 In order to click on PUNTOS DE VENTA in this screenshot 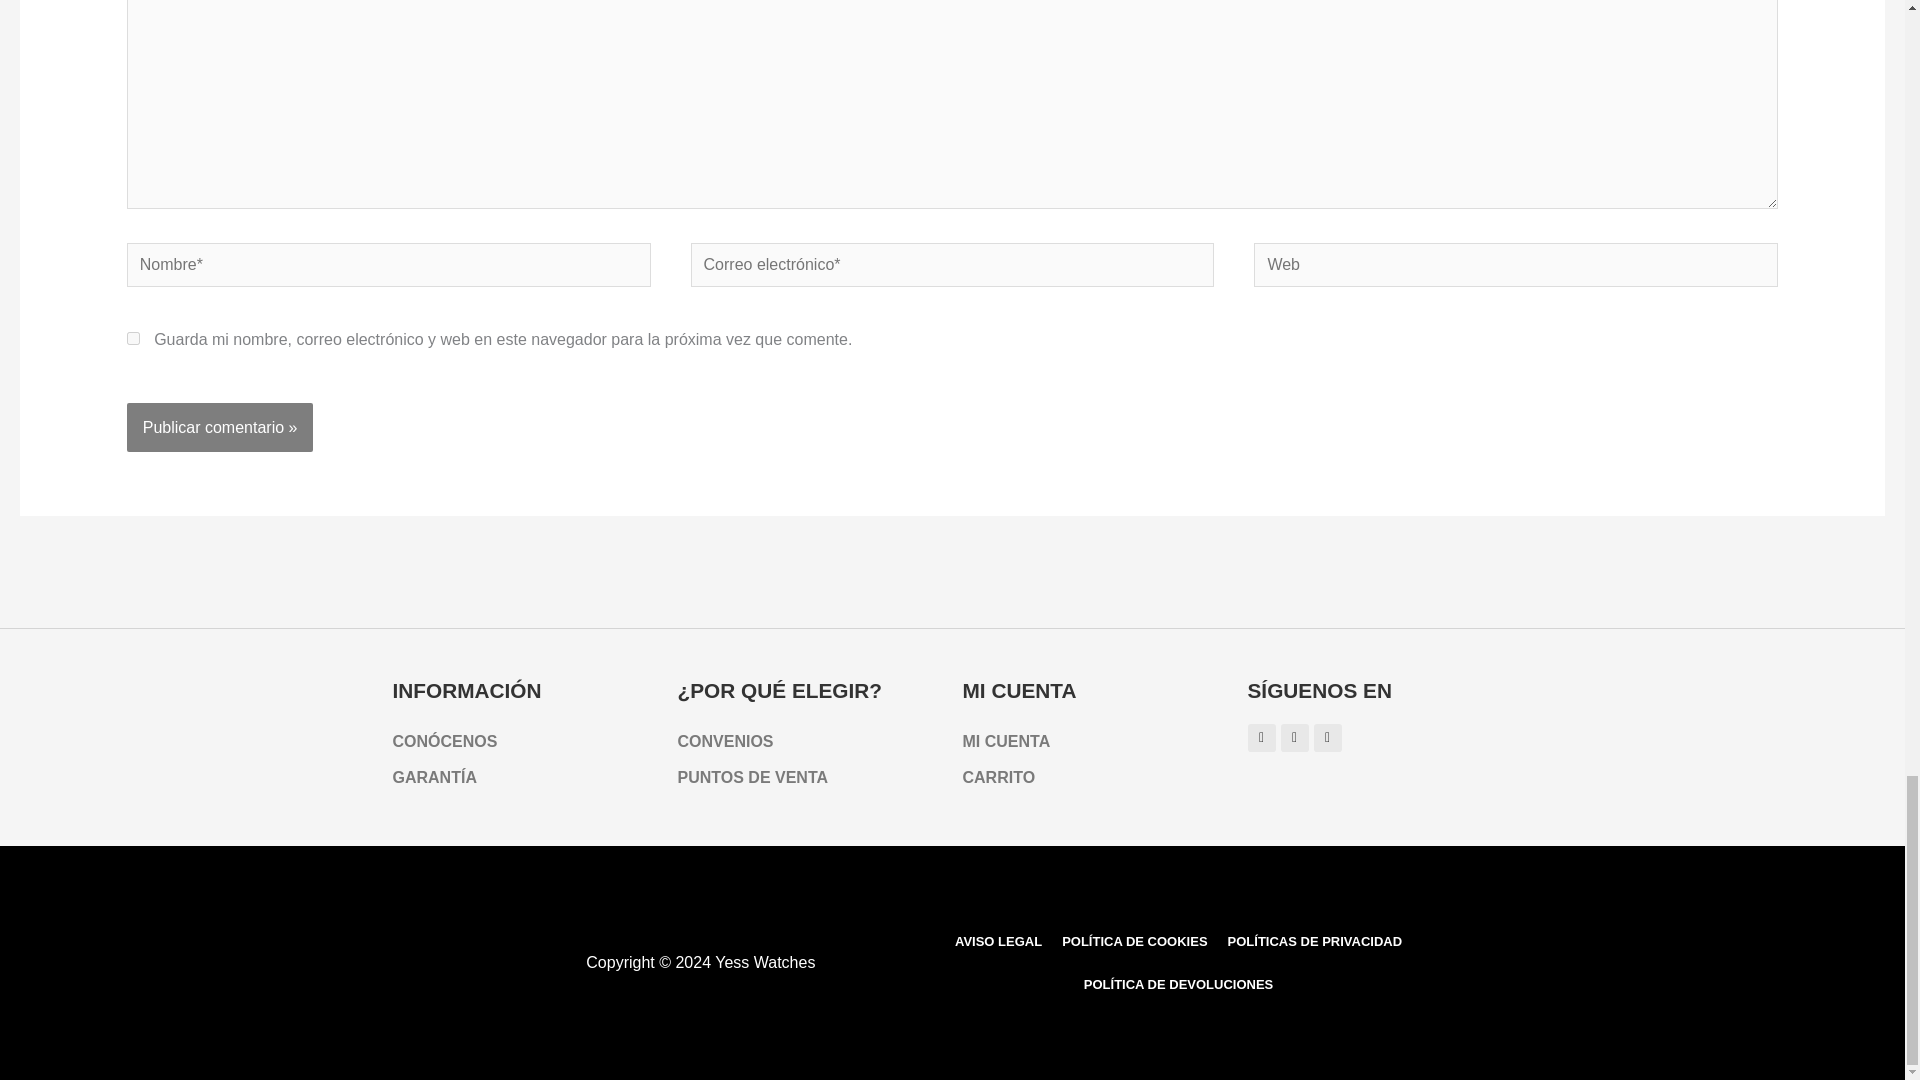, I will do `click(810, 778)`.